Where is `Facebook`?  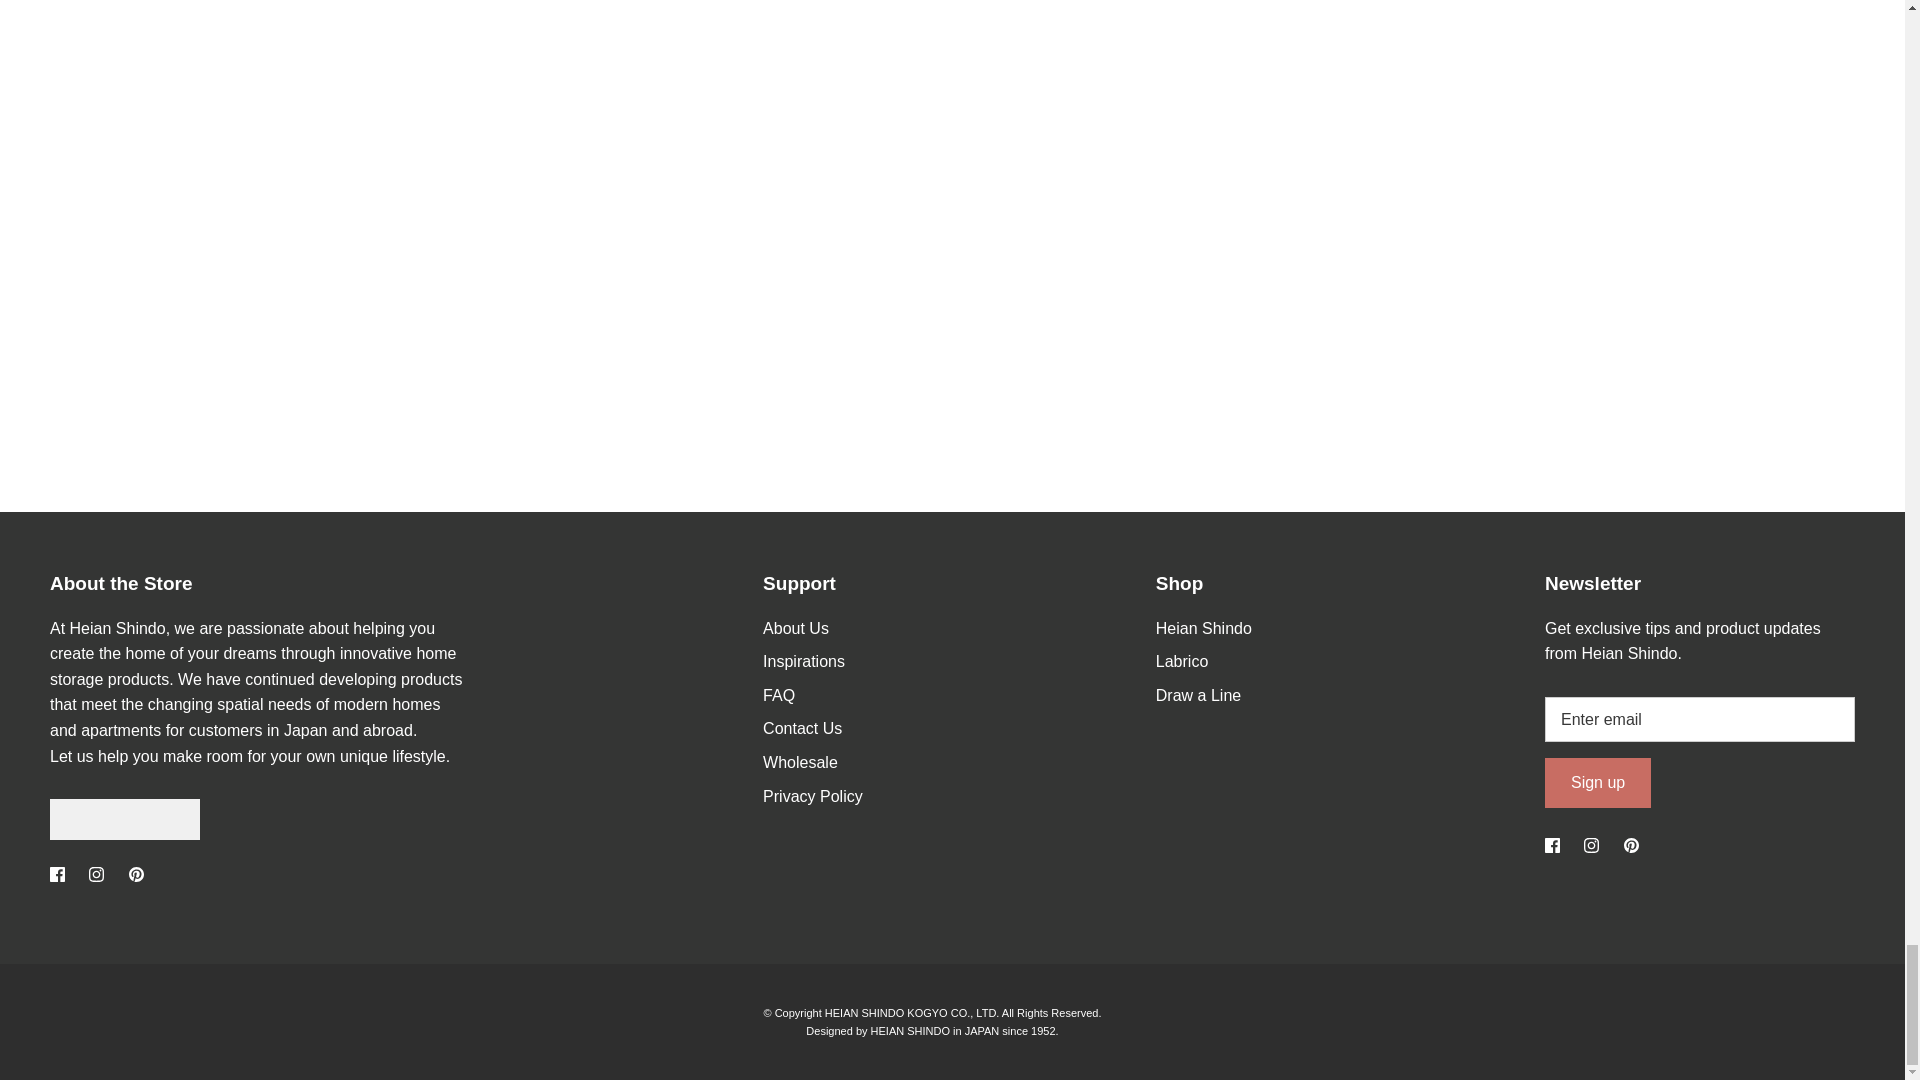 Facebook is located at coordinates (57, 874).